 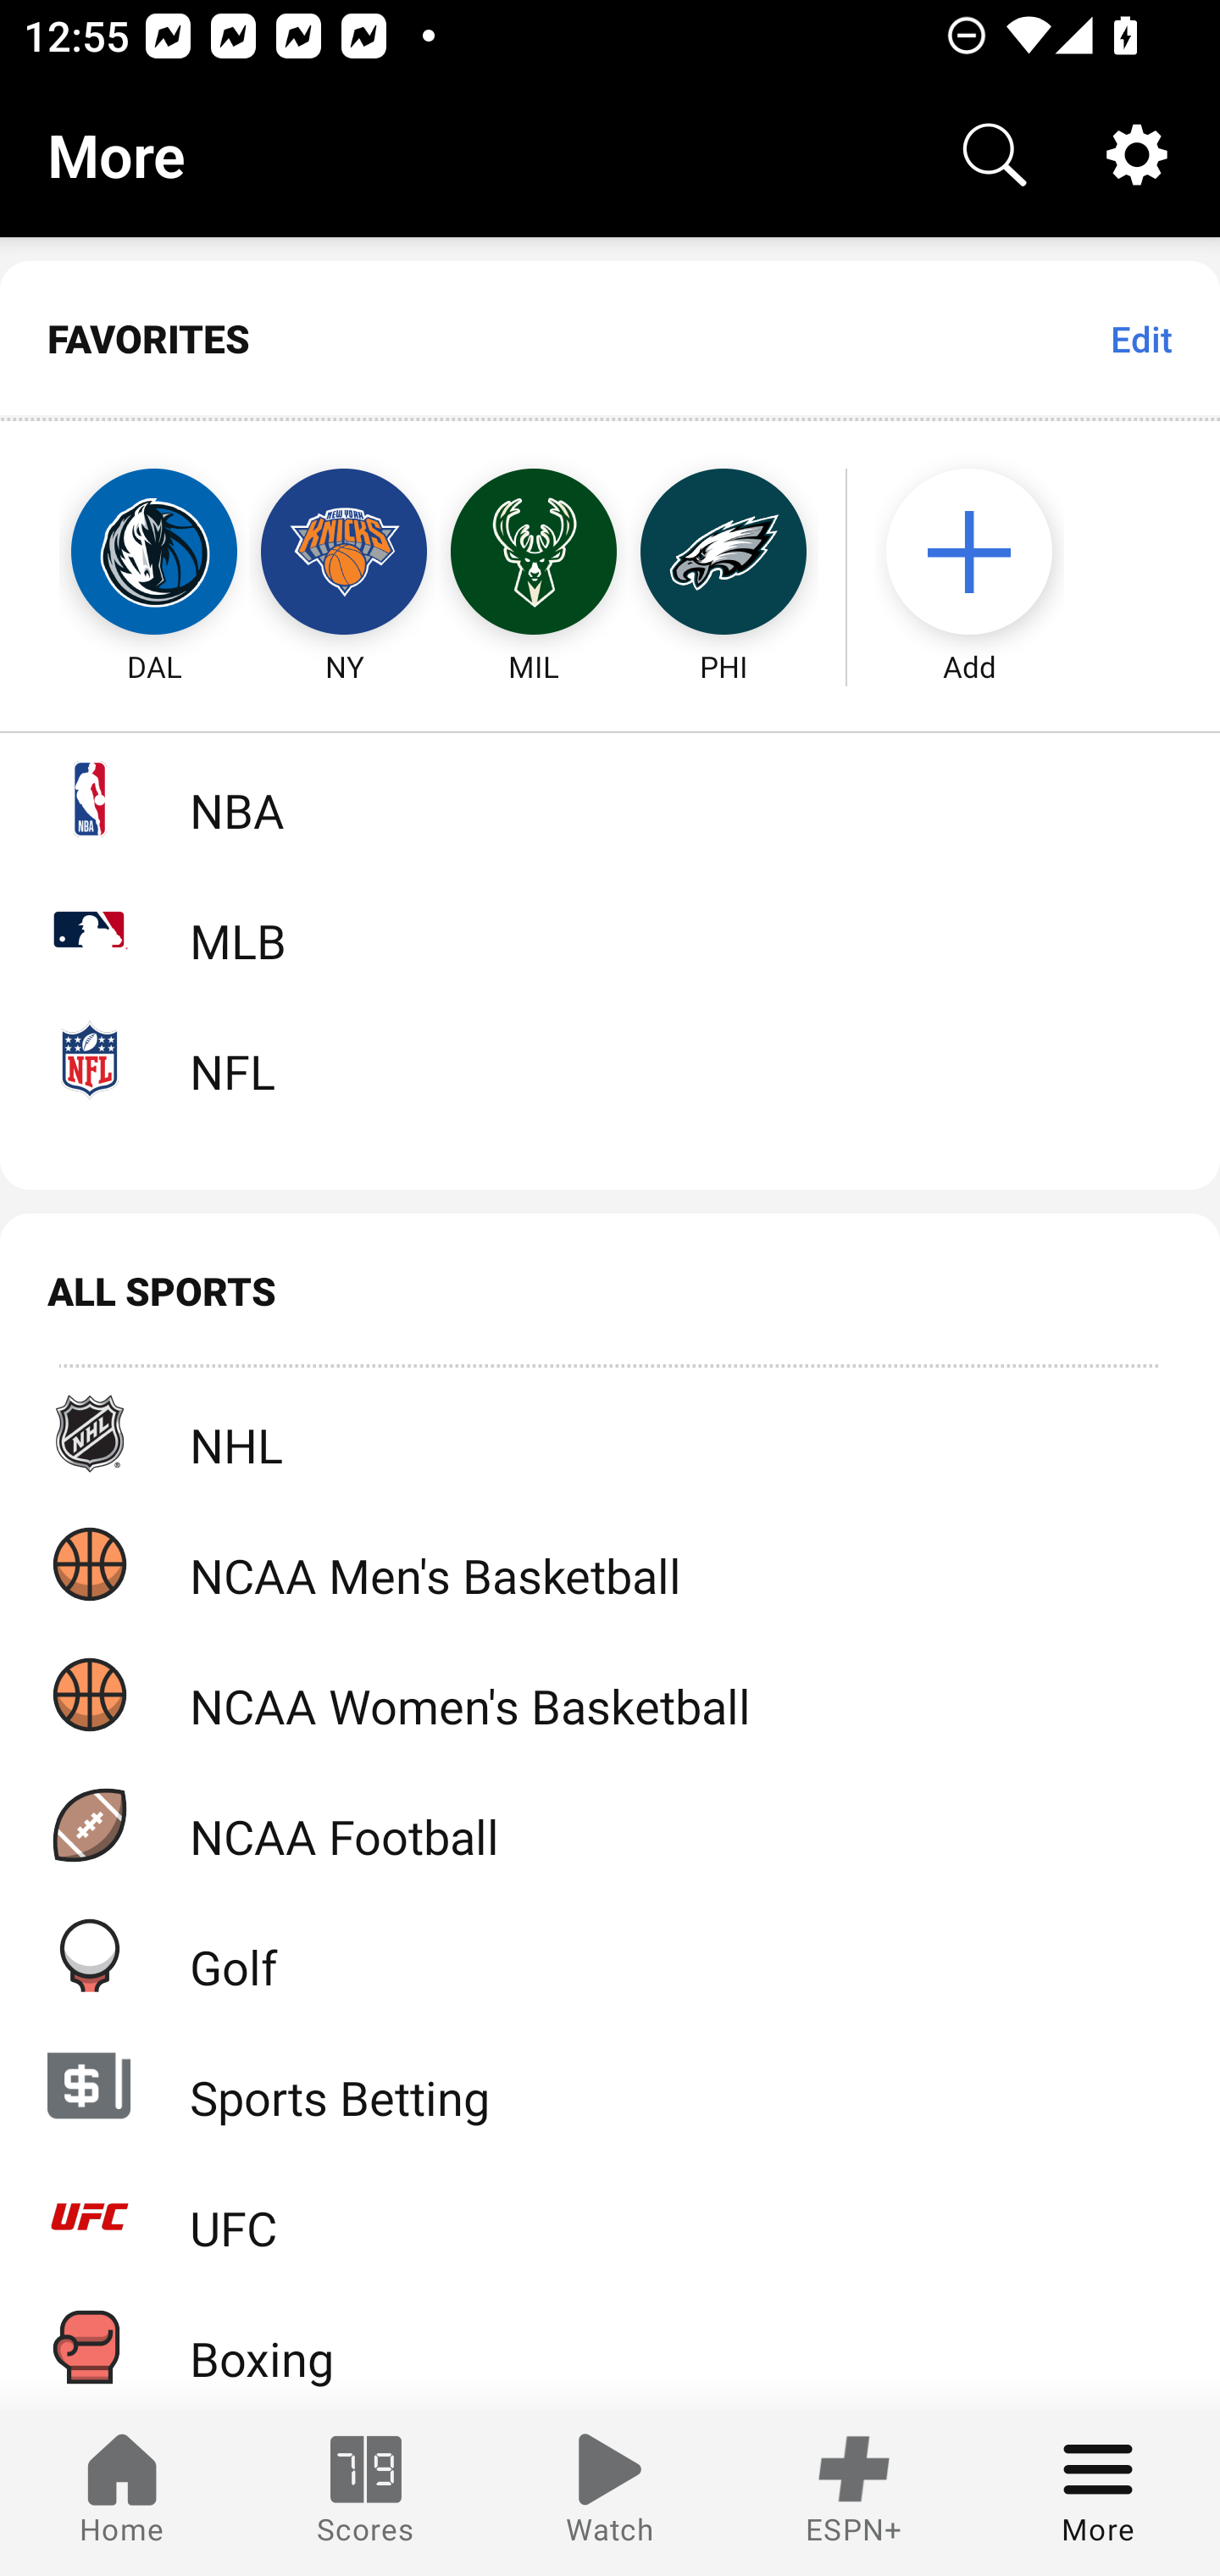 What do you see at coordinates (610, 1434) in the screenshot?
I see `NHL` at bounding box center [610, 1434].